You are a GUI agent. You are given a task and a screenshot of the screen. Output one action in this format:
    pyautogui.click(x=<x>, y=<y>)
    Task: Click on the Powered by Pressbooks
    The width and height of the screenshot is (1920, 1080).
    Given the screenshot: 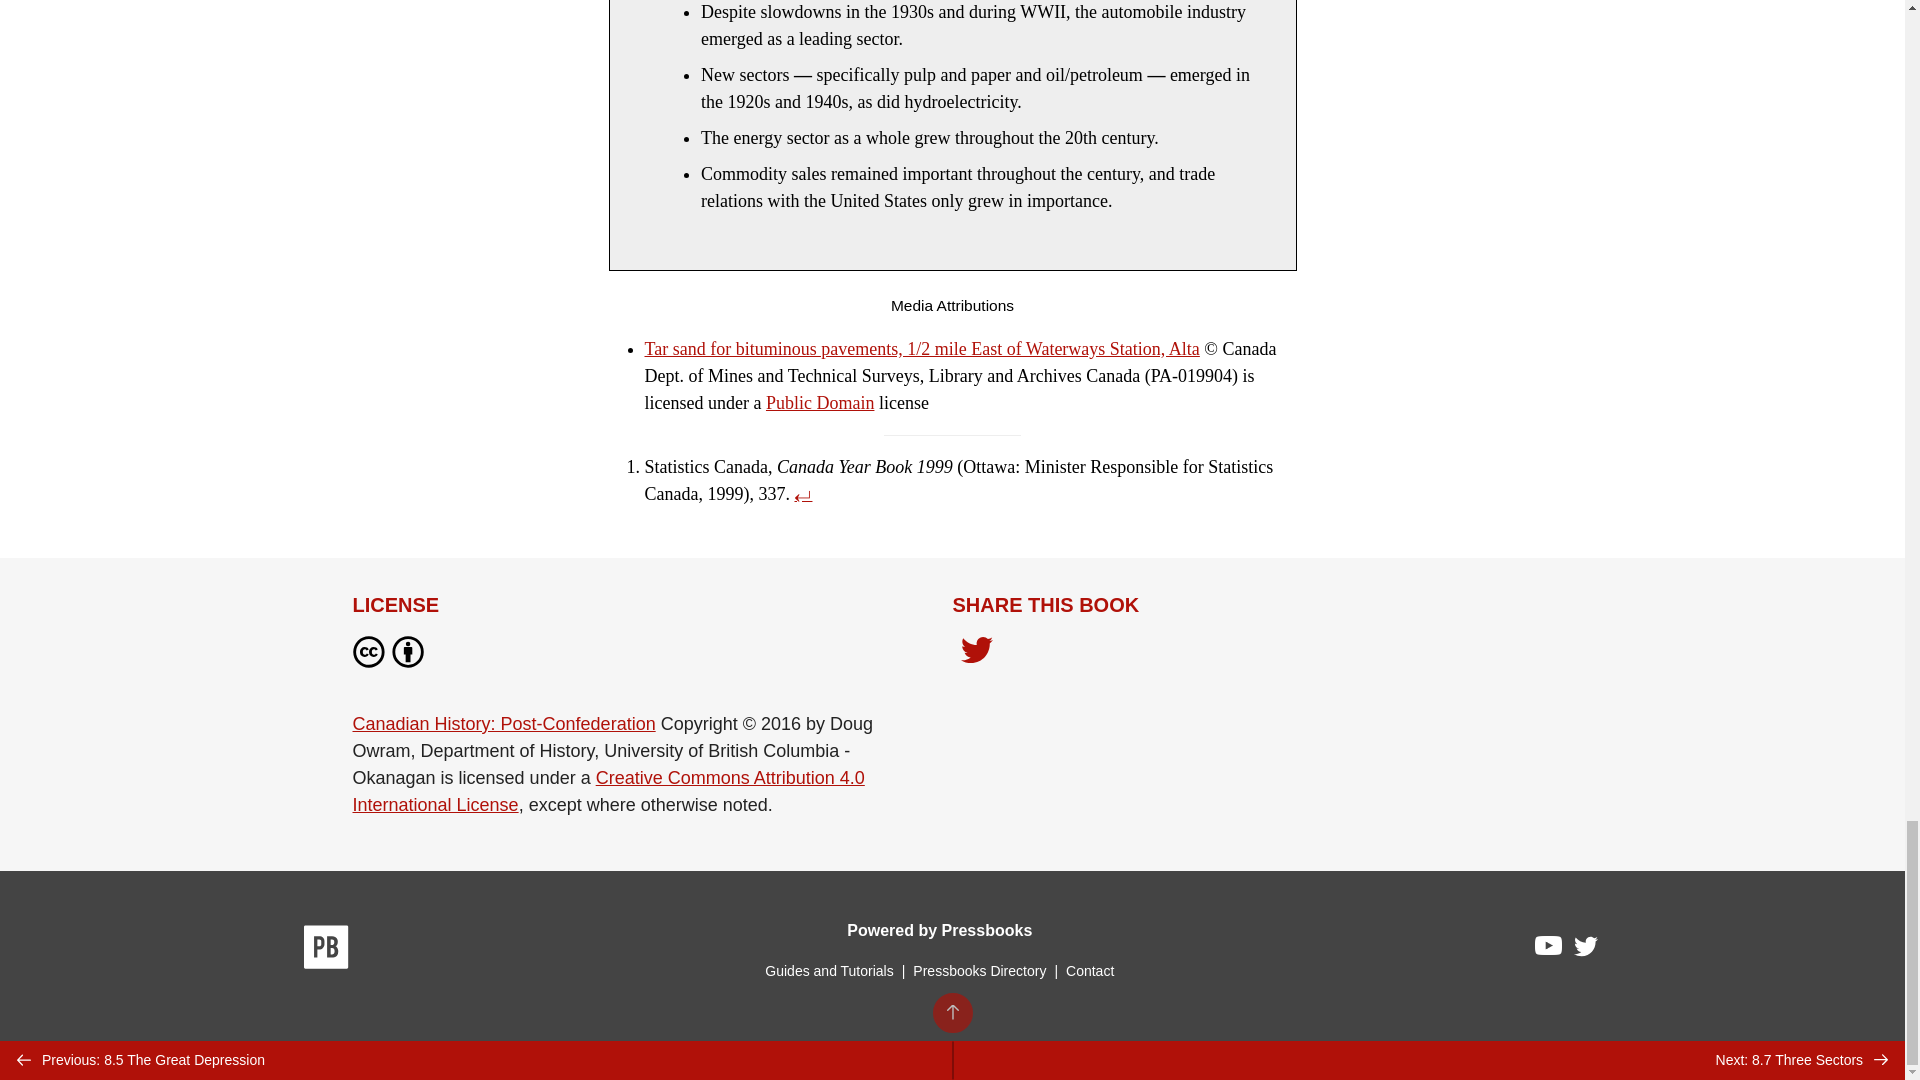 What is the action you would take?
    pyautogui.click(x=939, y=930)
    